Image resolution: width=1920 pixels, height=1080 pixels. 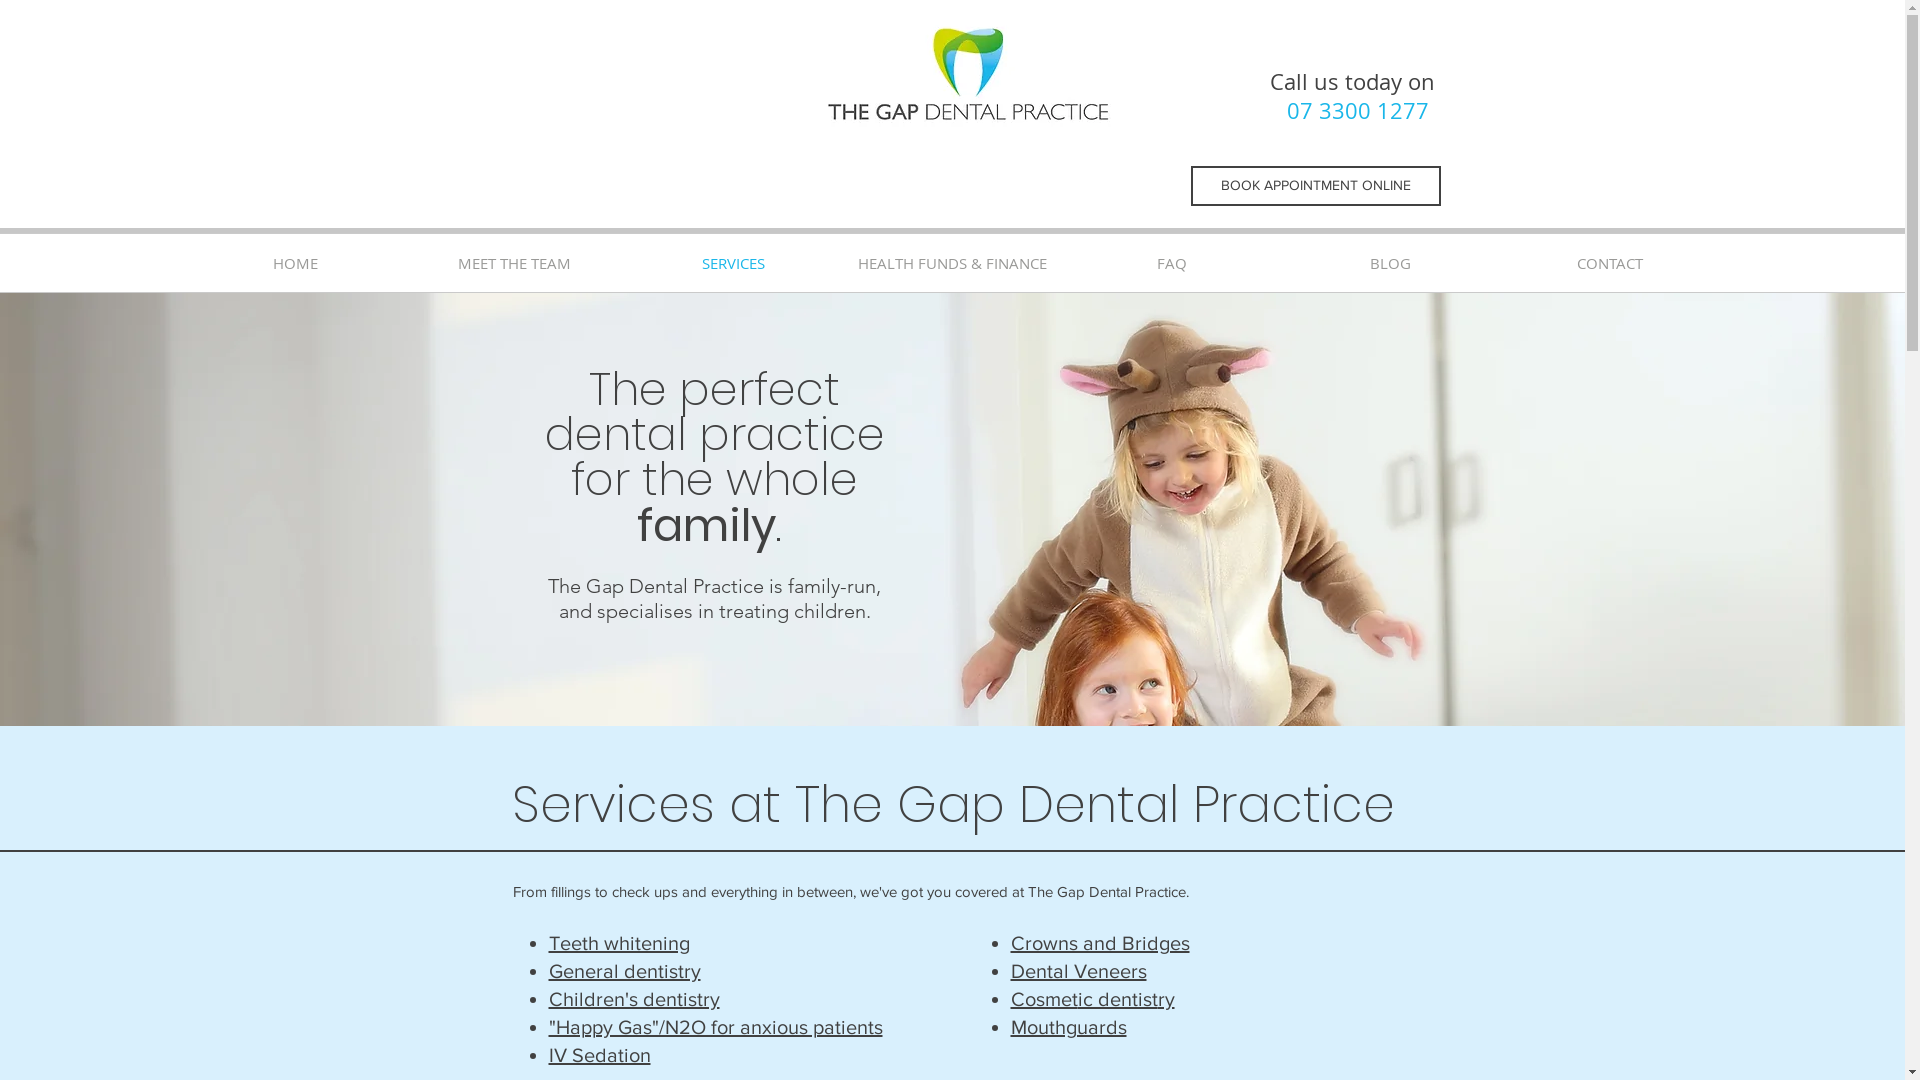 What do you see at coordinates (599, 1055) in the screenshot?
I see `IV Sedation` at bounding box center [599, 1055].